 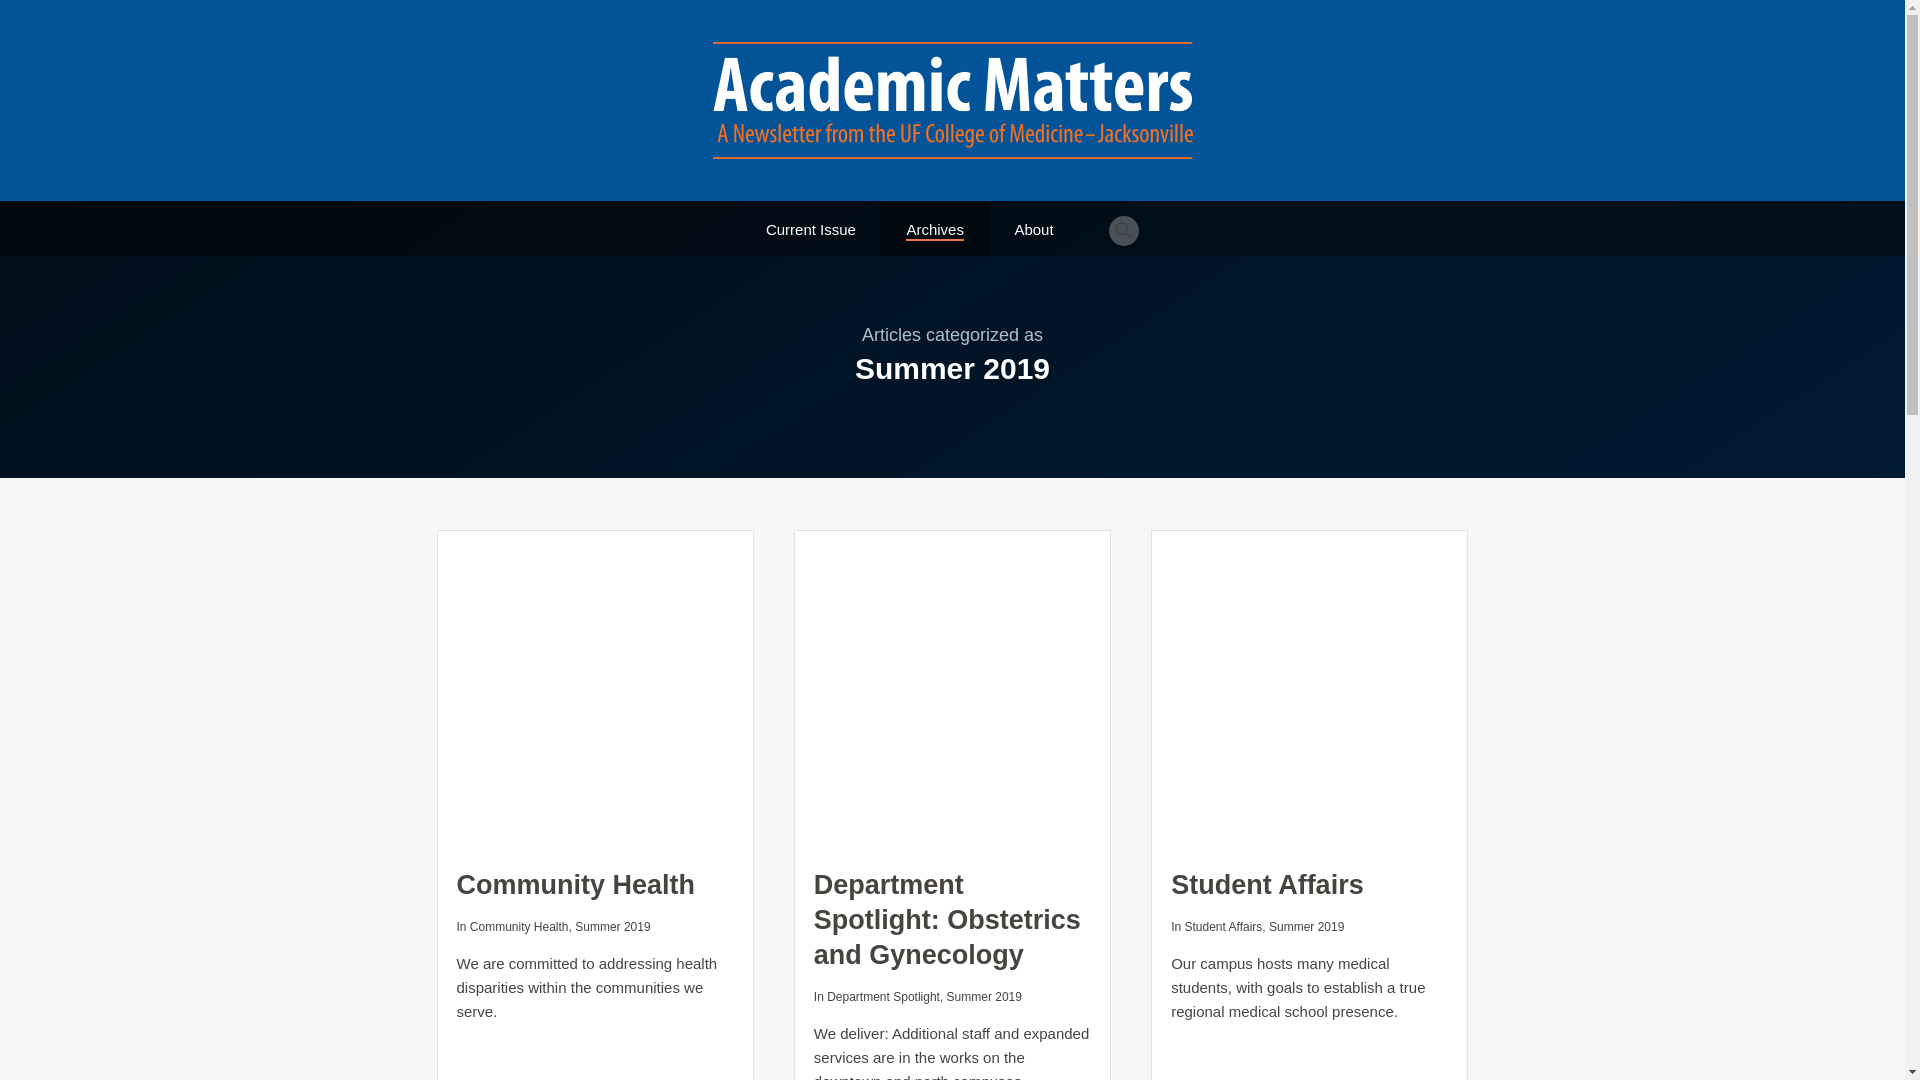 What do you see at coordinates (594, 688) in the screenshot?
I see `Community cover pic` at bounding box center [594, 688].